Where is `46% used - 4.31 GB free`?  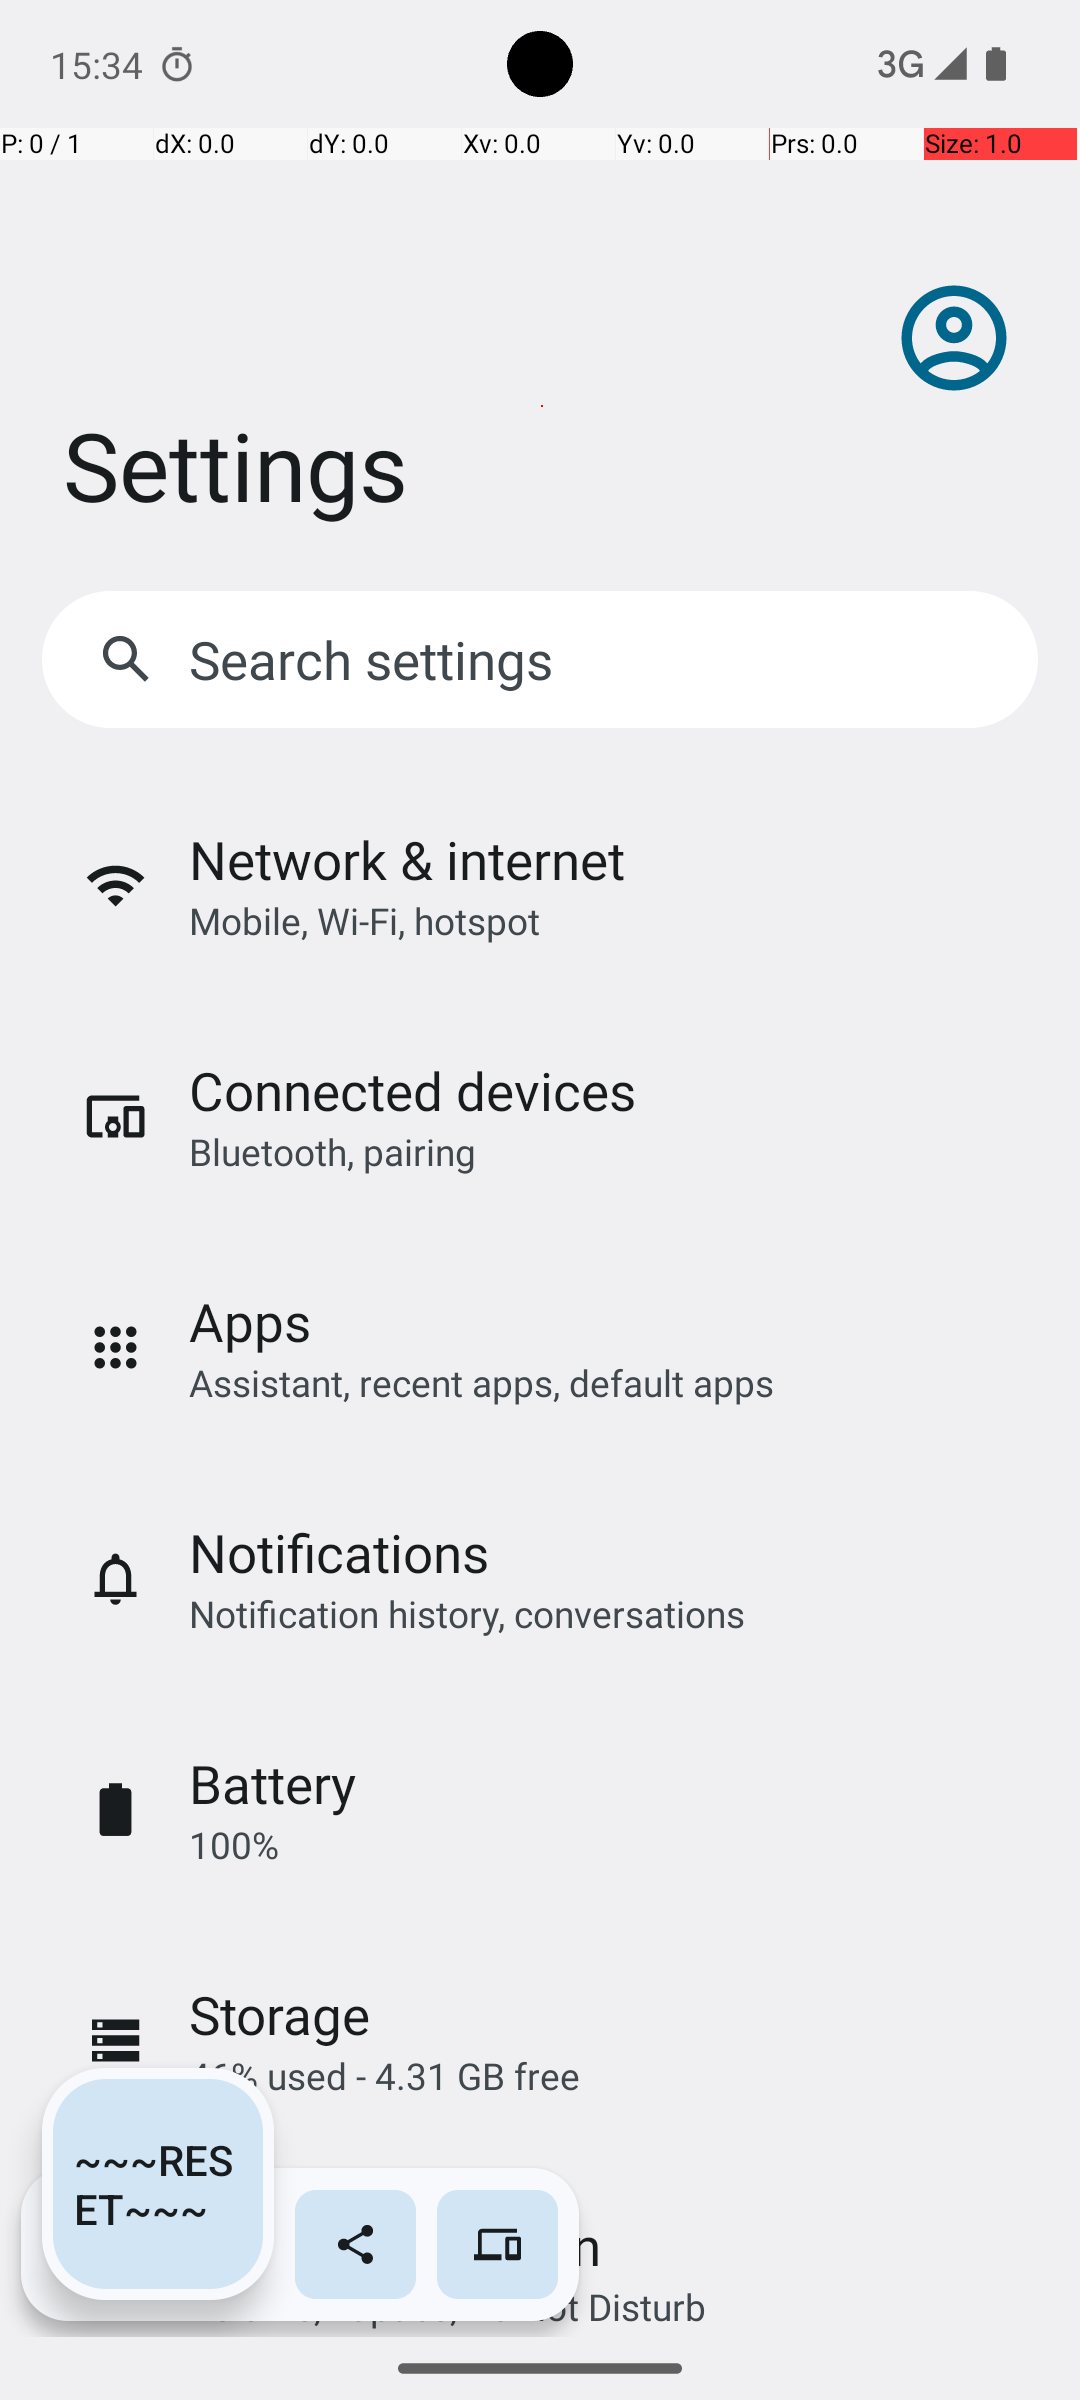
46% used - 4.31 GB free is located at coordinates (384, 2076).